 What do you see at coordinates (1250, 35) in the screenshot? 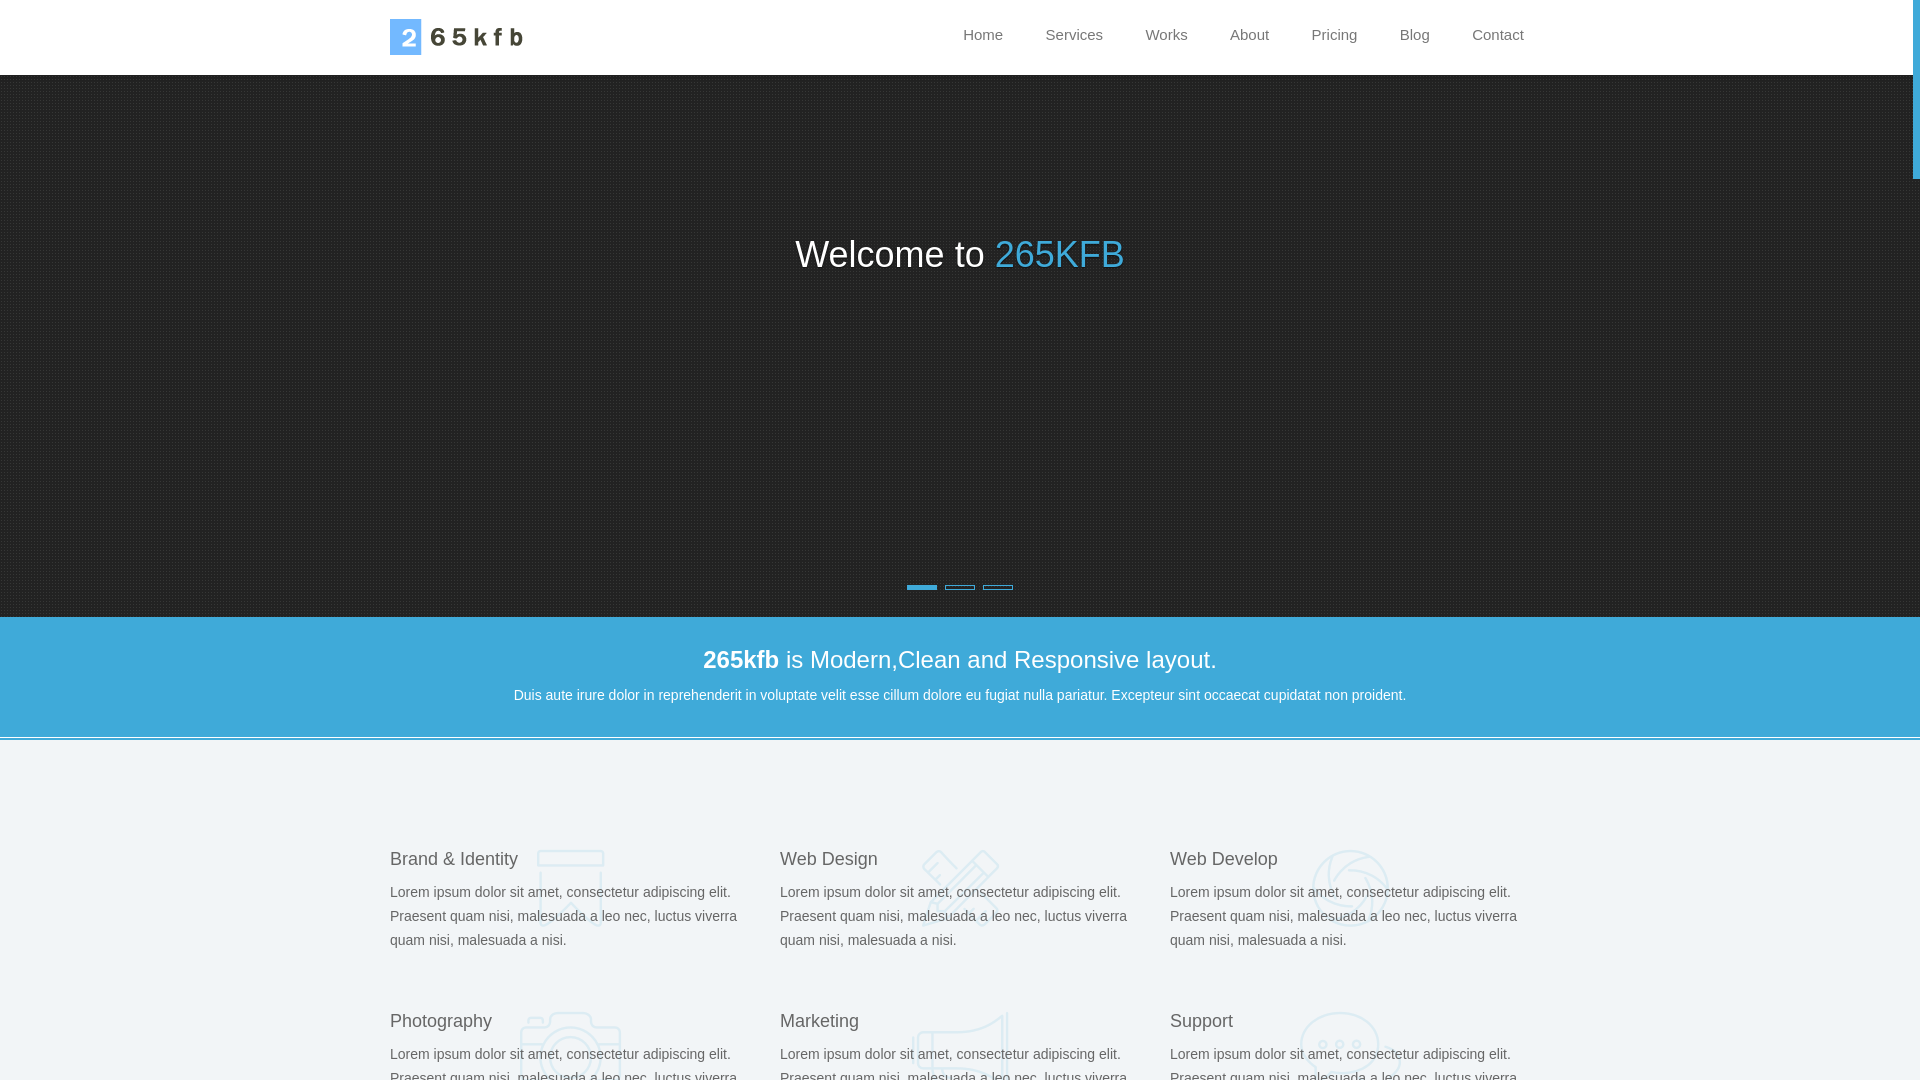
I see `About` at bounding box center [1250, 35].